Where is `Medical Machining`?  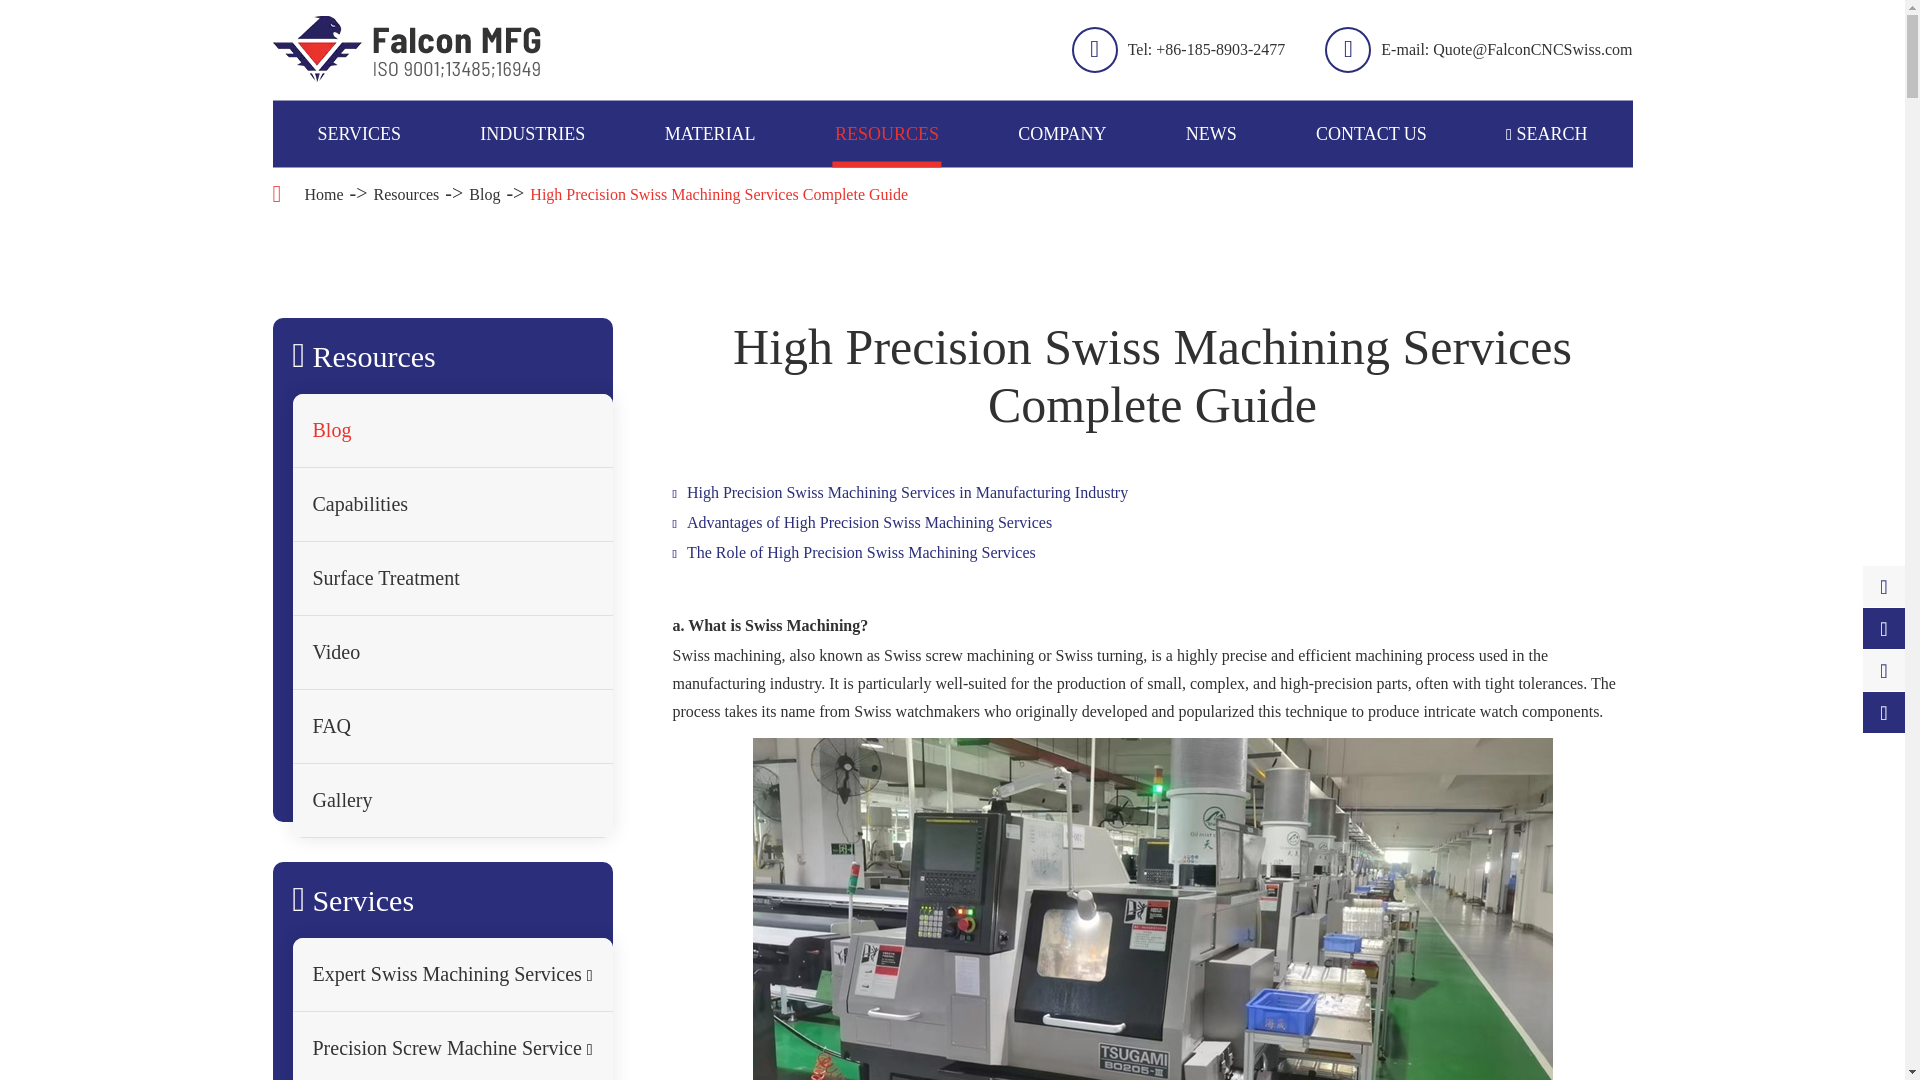 Medical Machining is located at coordinates (610, 190).